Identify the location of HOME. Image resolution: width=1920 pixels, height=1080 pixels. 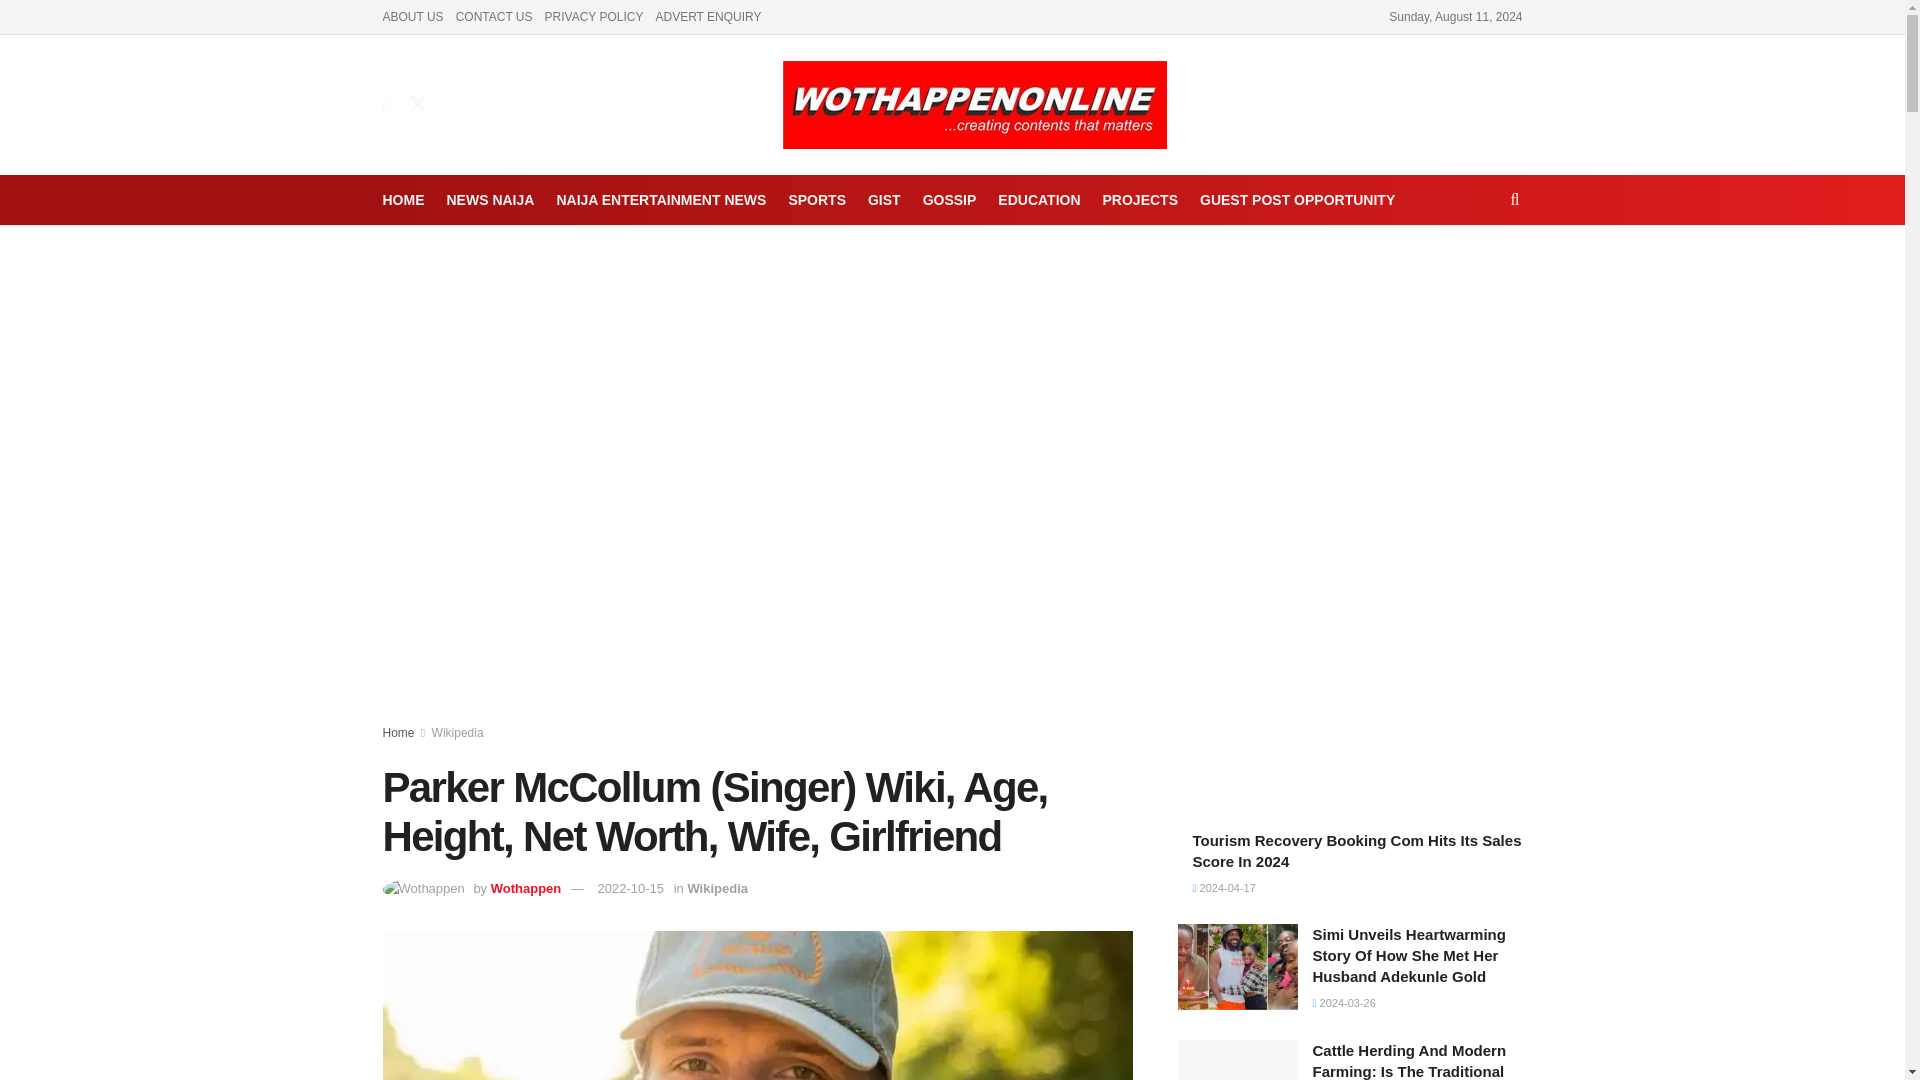
(403, 199).